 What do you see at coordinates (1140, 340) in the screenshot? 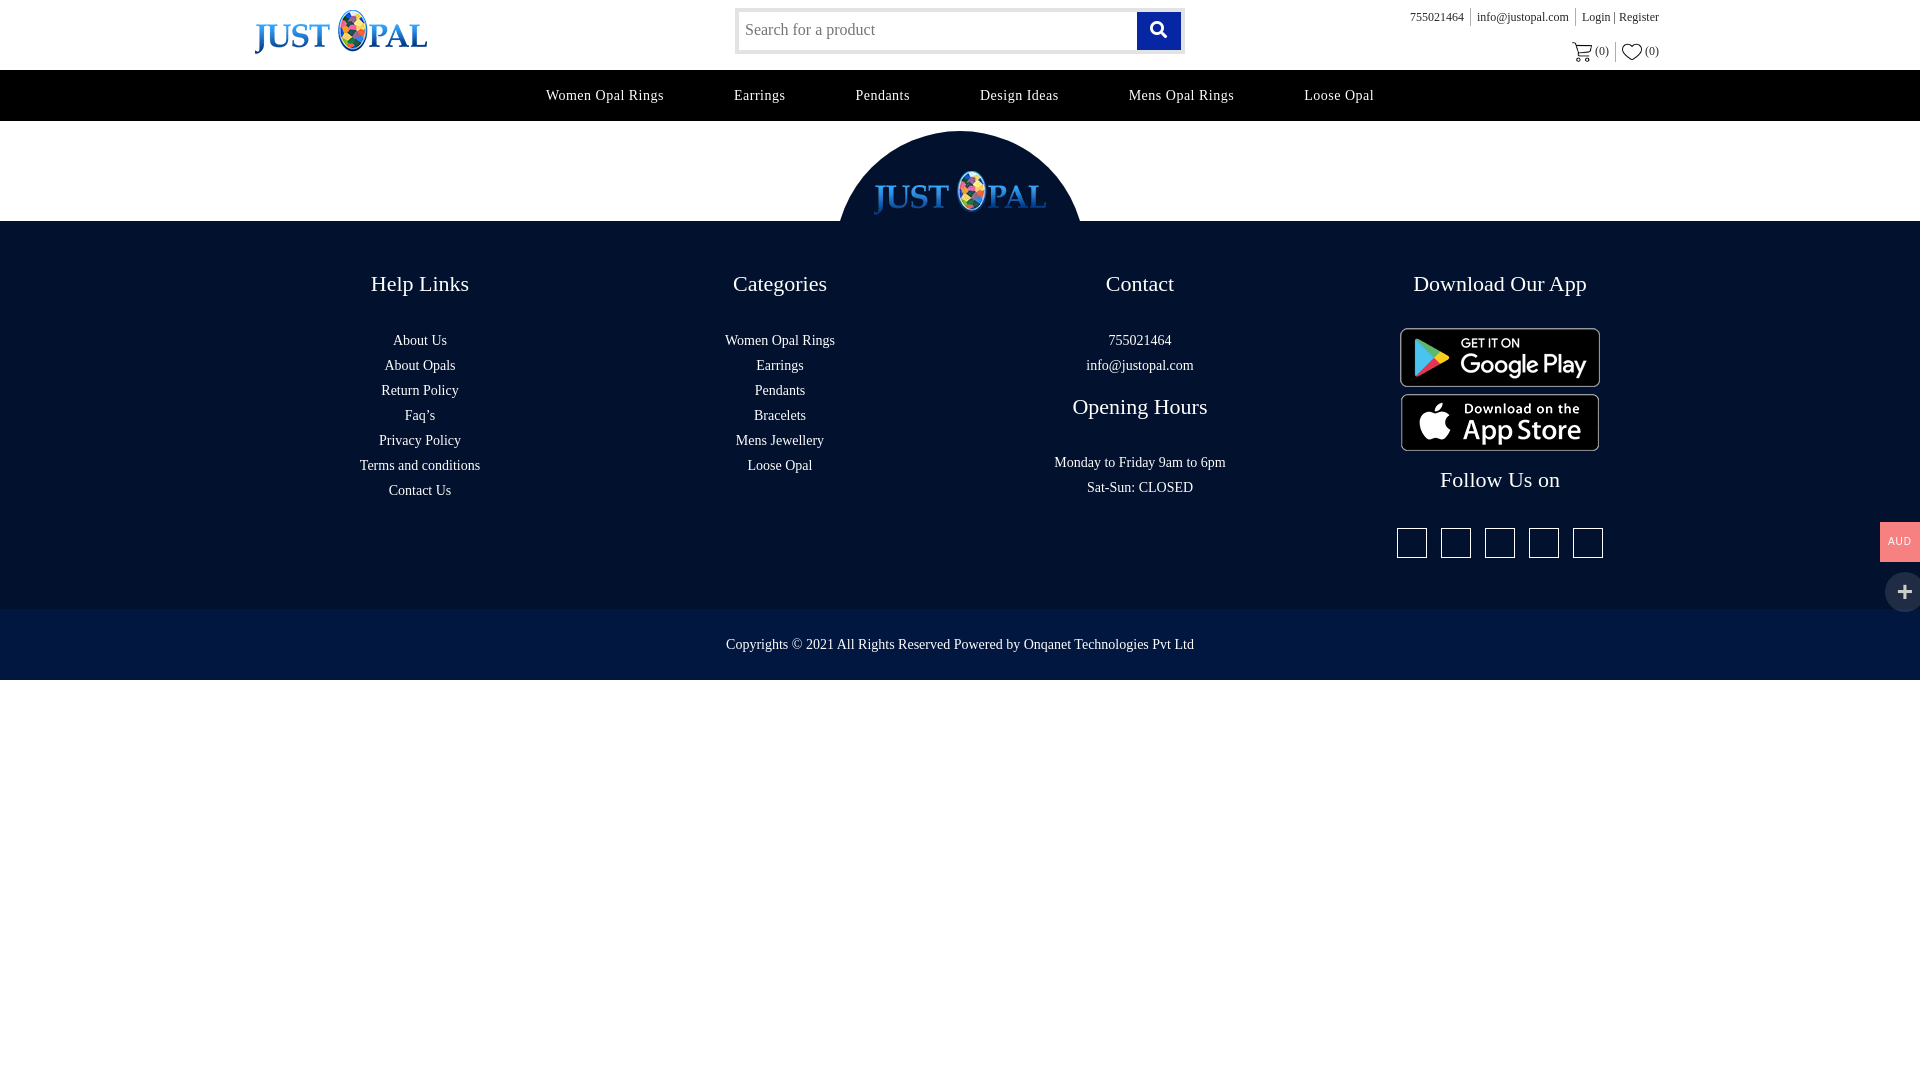
I see `755021464` at bounding box center [1140, 340].